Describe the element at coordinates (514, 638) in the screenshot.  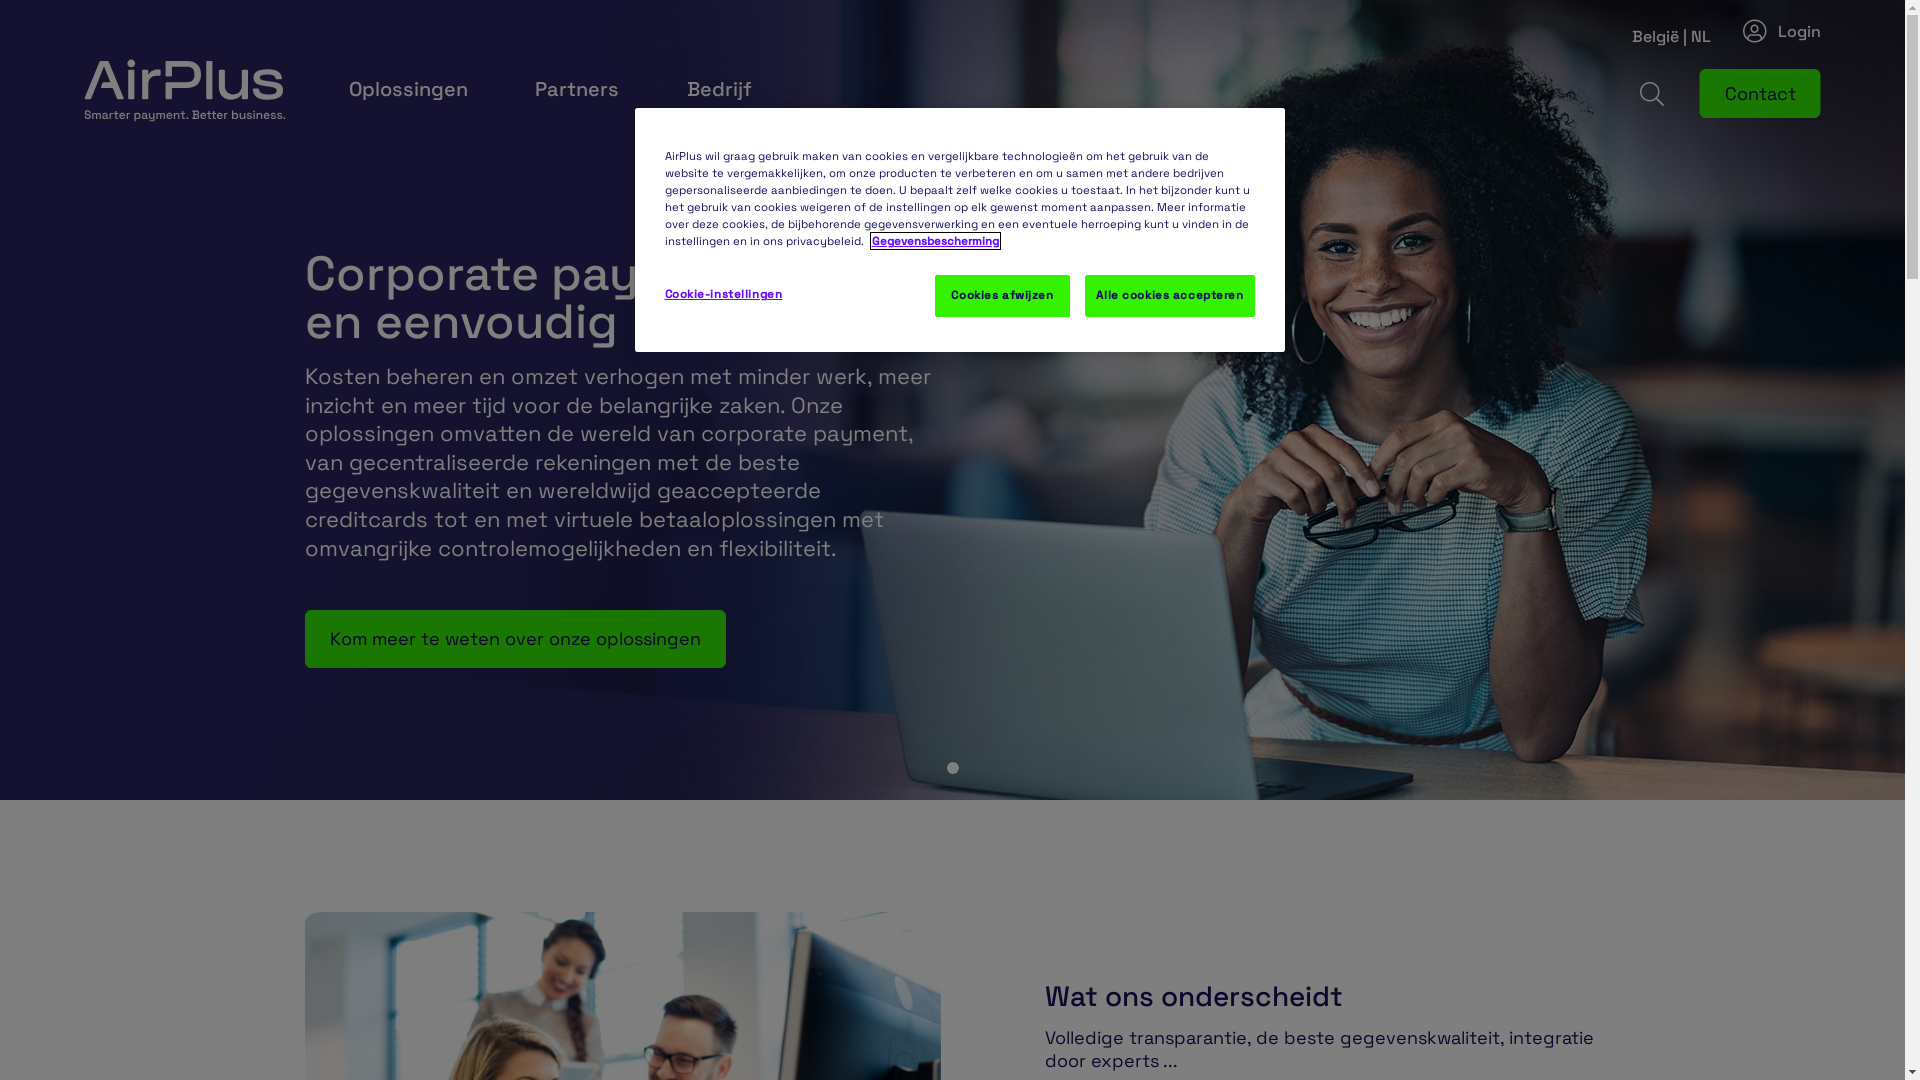
I see `Kom meer te weten over onze oplossingen` at that location.